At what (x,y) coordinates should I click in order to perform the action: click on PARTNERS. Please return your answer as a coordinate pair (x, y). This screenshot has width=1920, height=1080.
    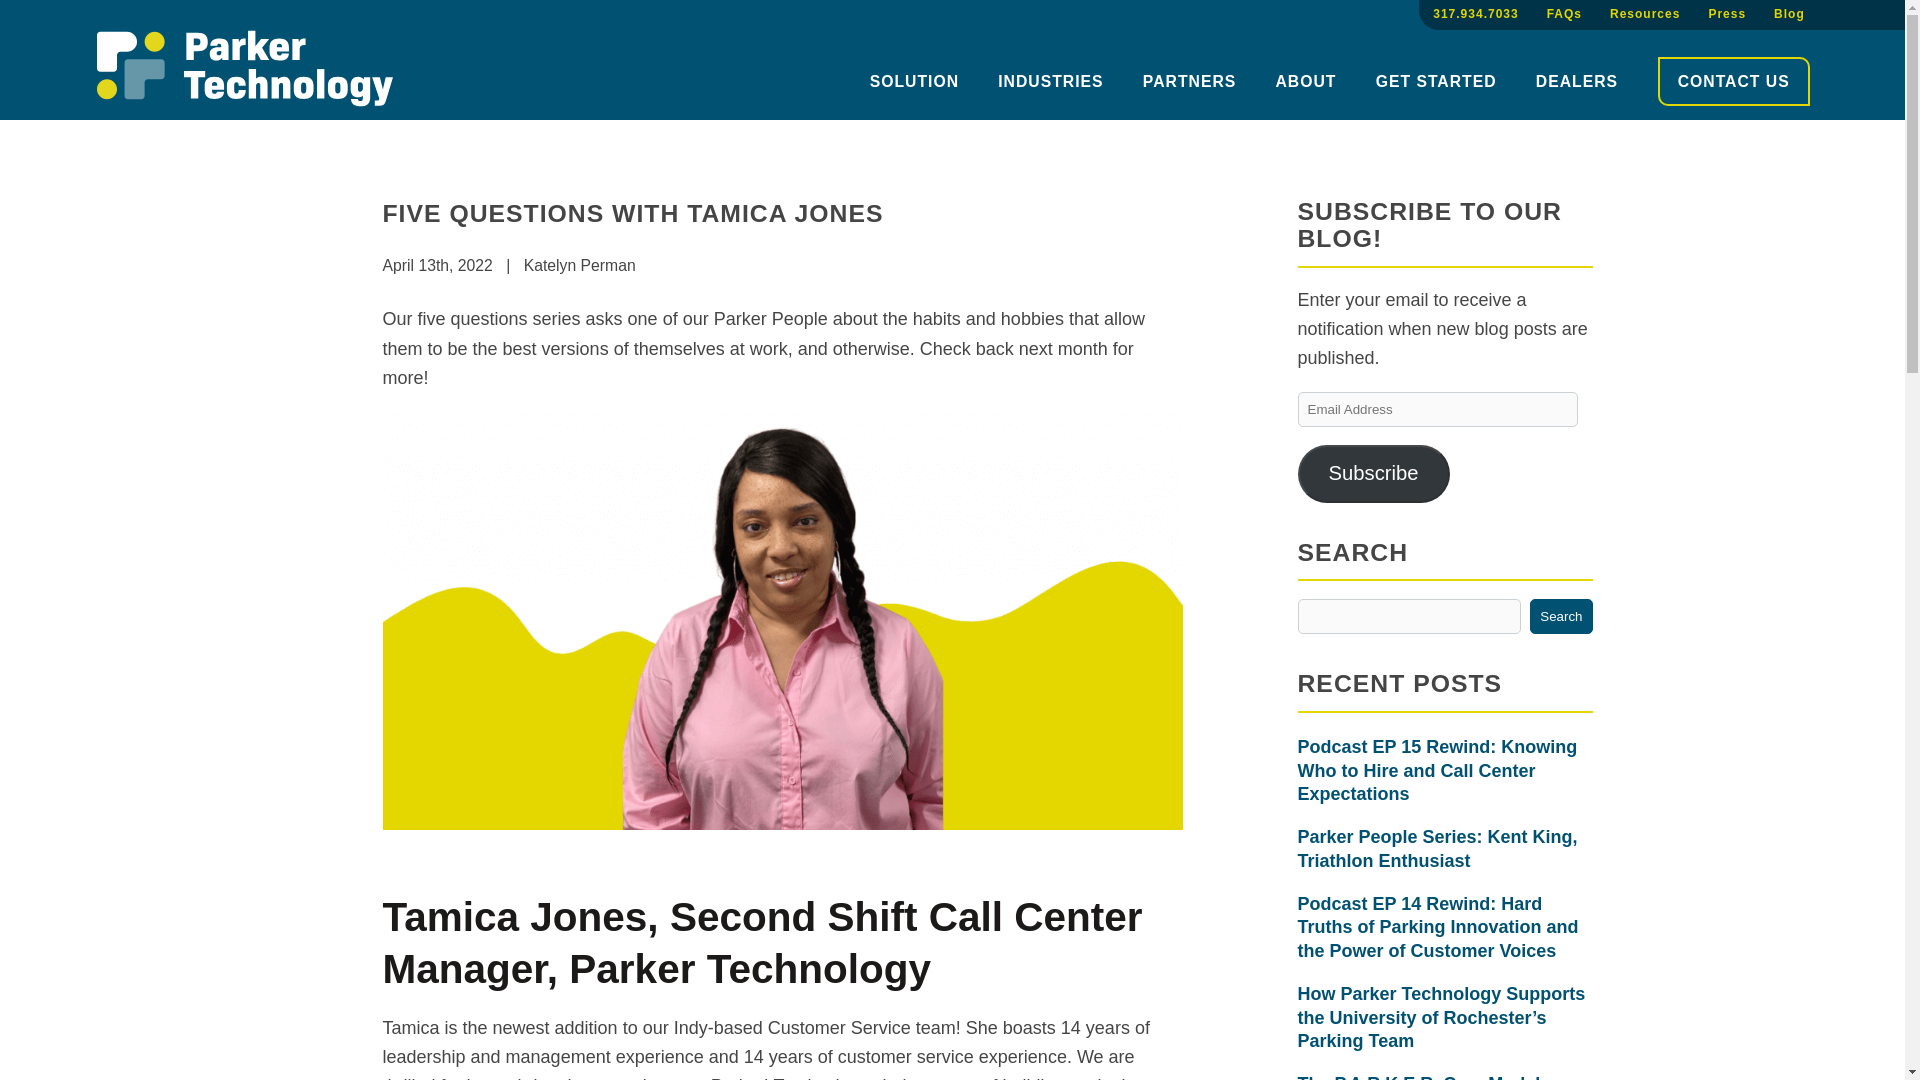
    Looking at the image, I should click on (1189, 82).